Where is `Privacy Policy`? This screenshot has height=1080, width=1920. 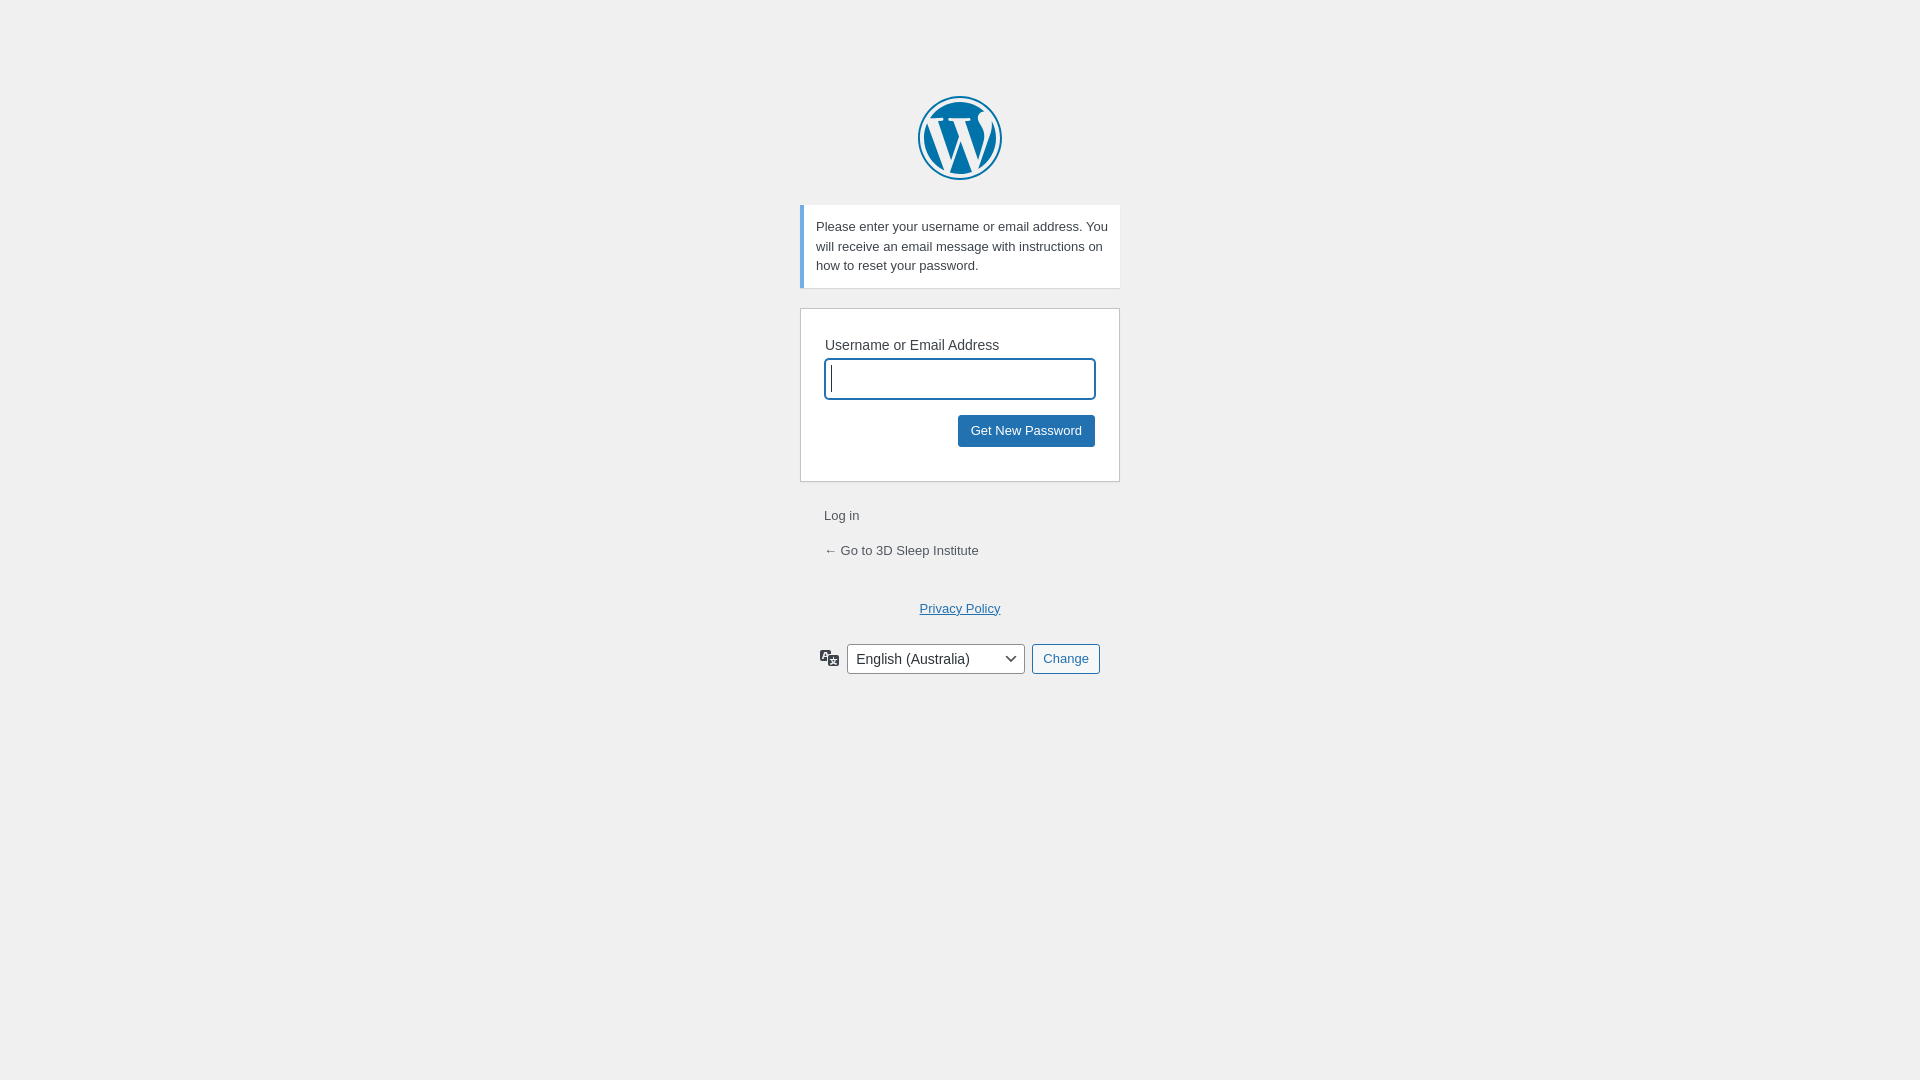
Privacy Policy is located at coordinates (960, 608).